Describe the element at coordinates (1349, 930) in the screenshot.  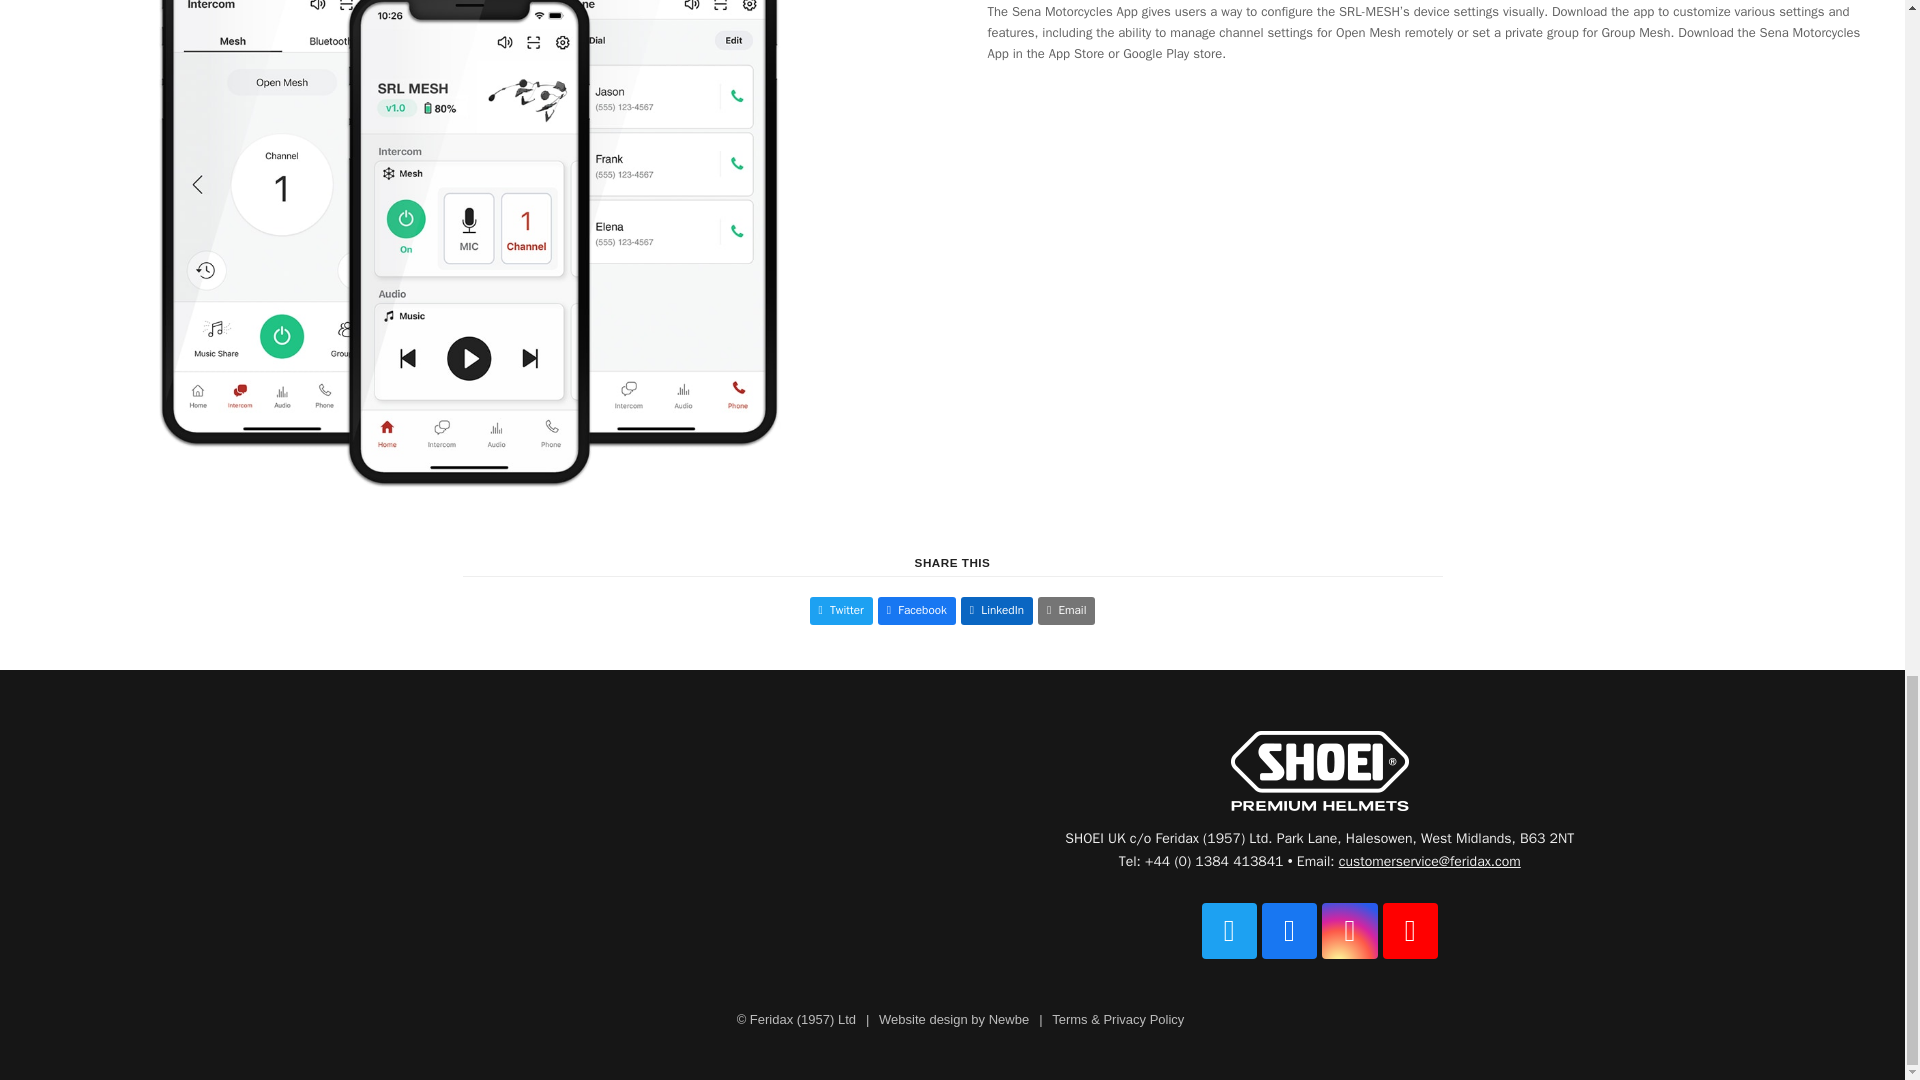
I see `Instagram` at that location.